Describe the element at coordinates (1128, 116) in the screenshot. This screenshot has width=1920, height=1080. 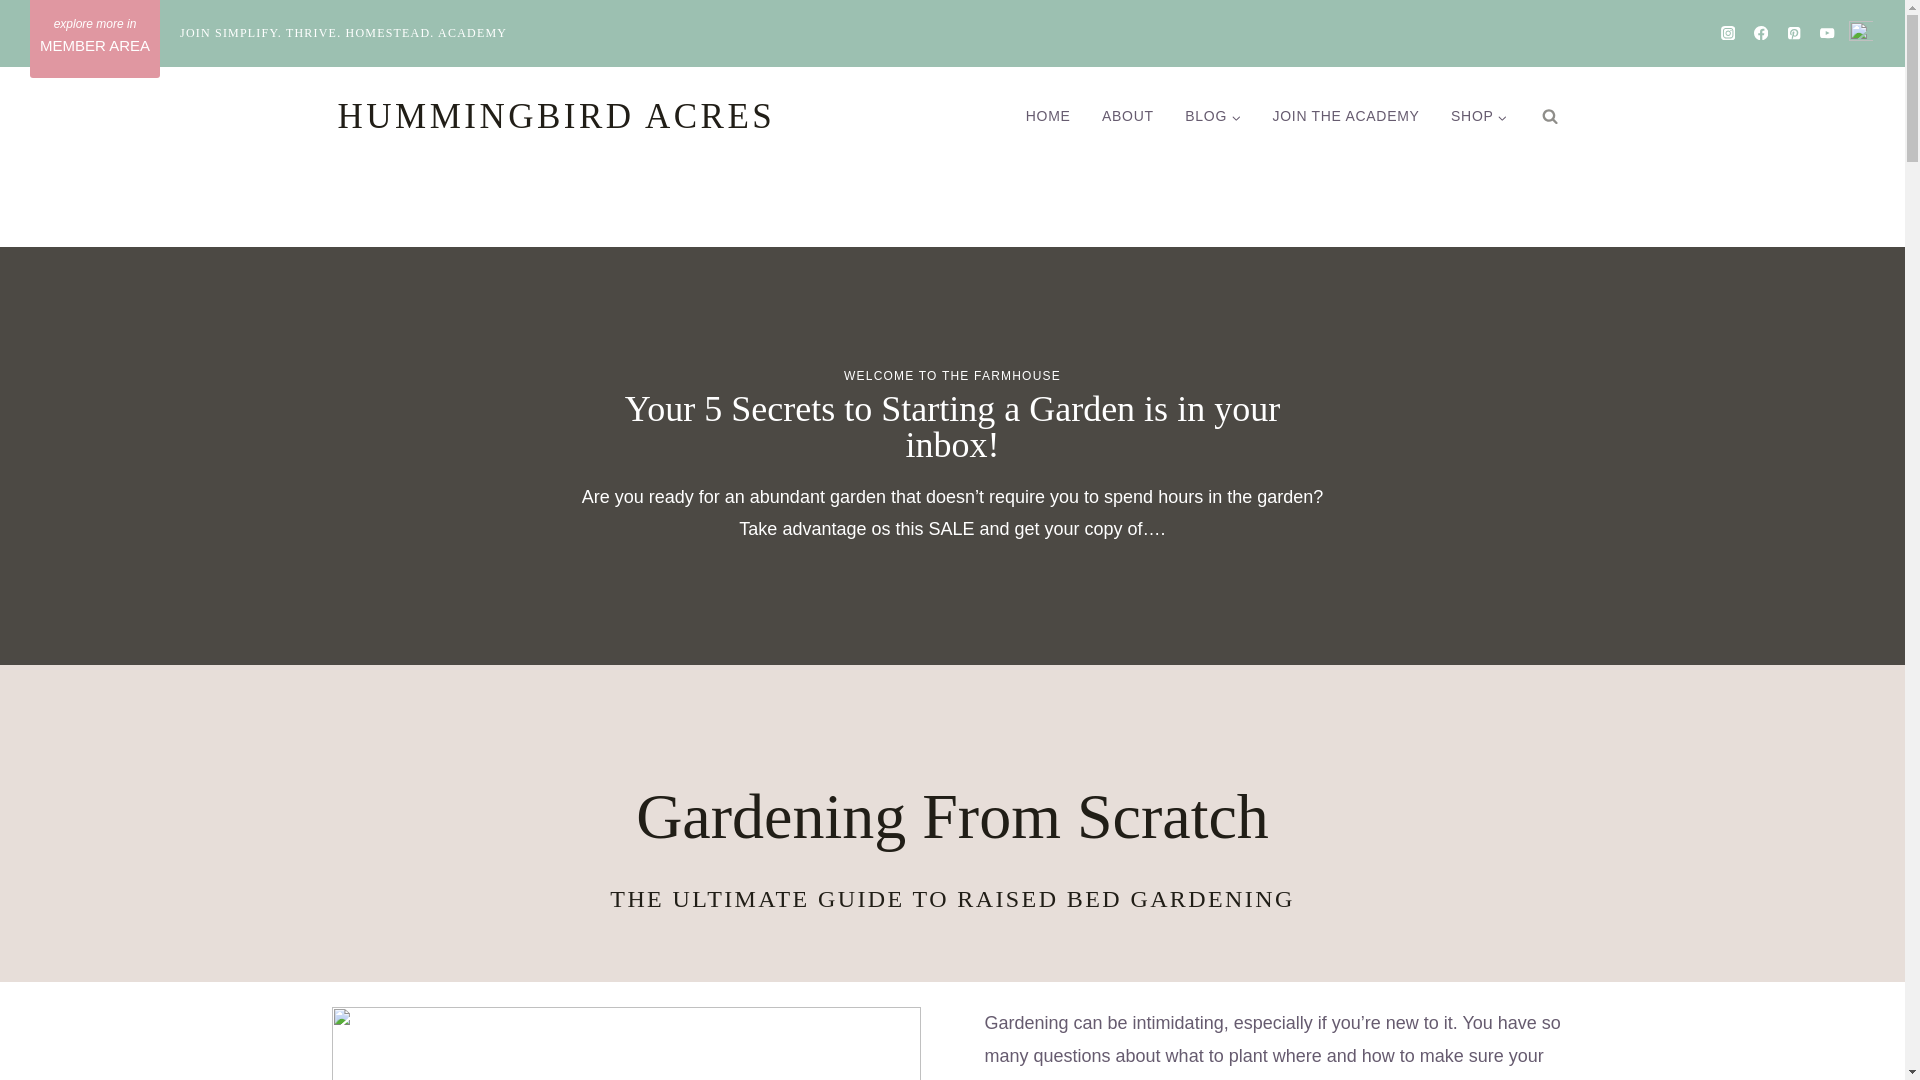
I see `ABOUT` at that location.